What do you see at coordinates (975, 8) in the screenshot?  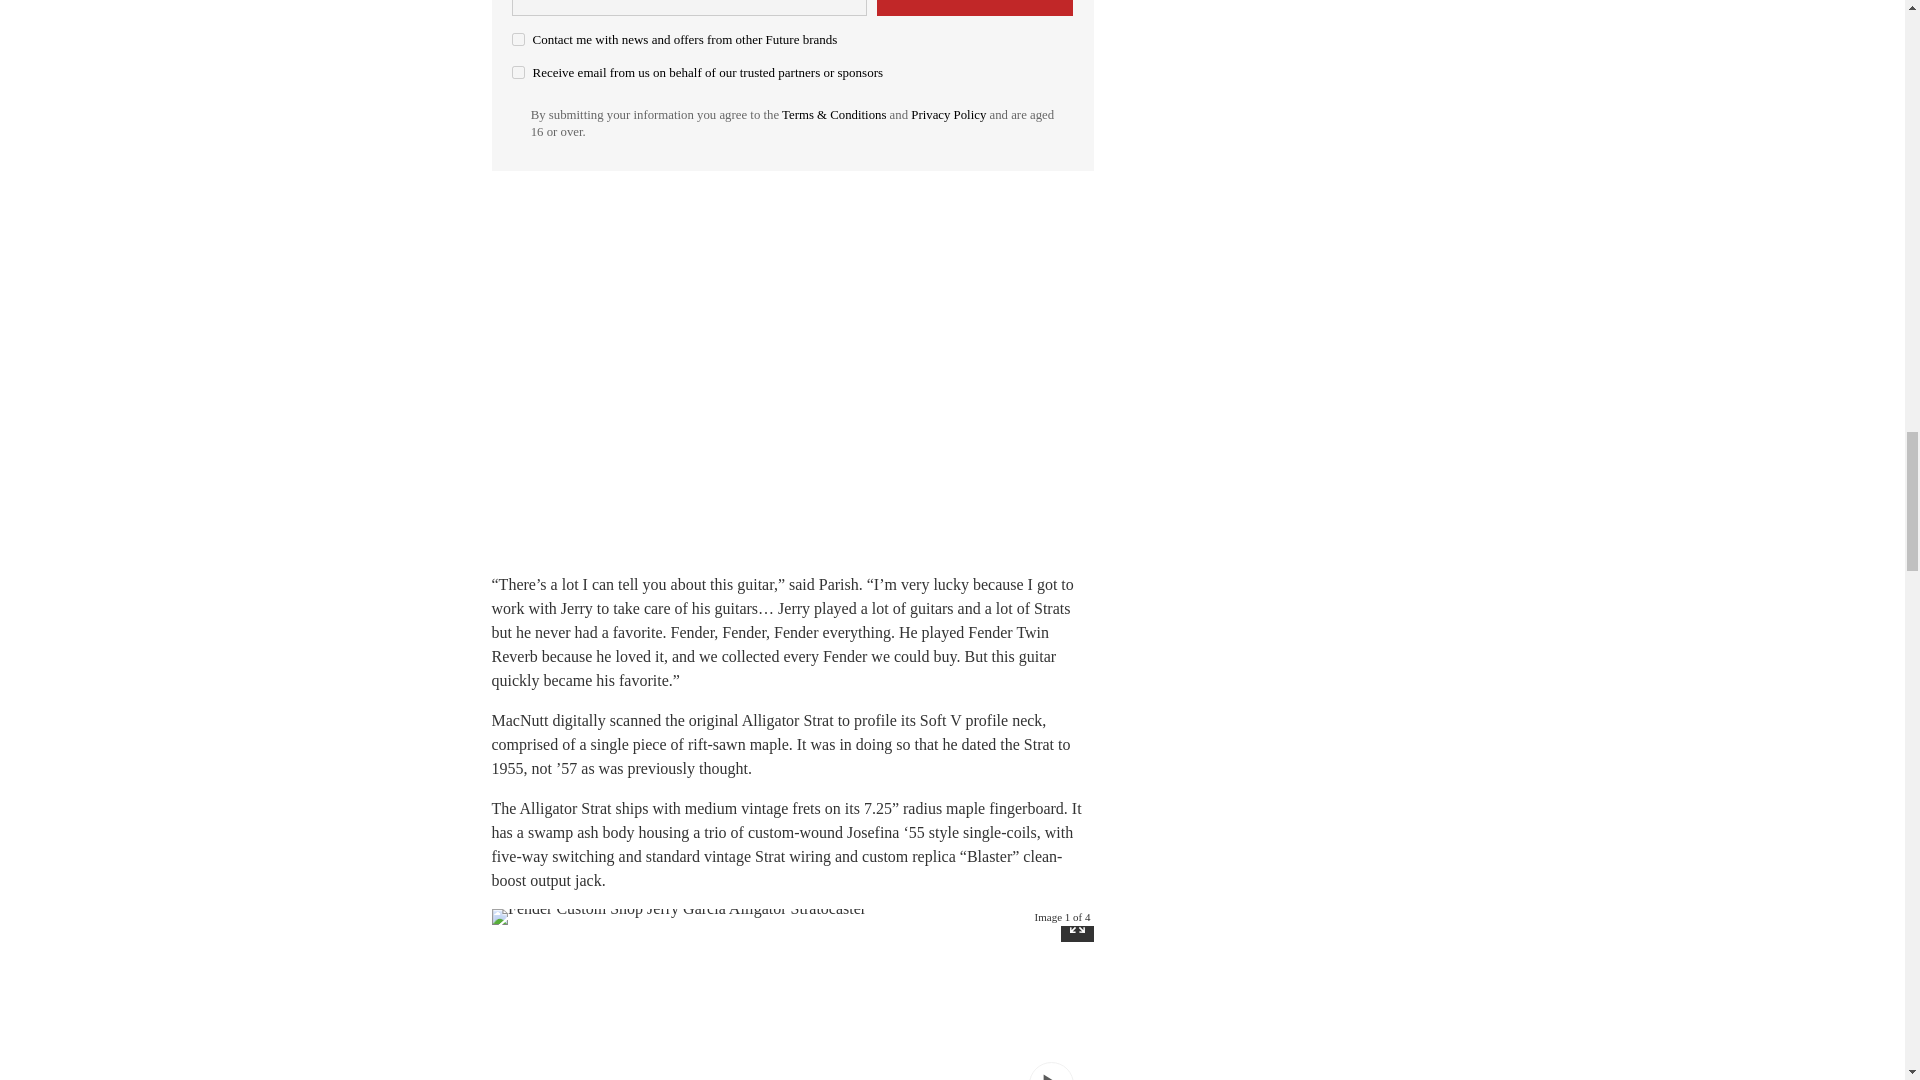 I see `Sign me up` at bounding box center [975, 8].